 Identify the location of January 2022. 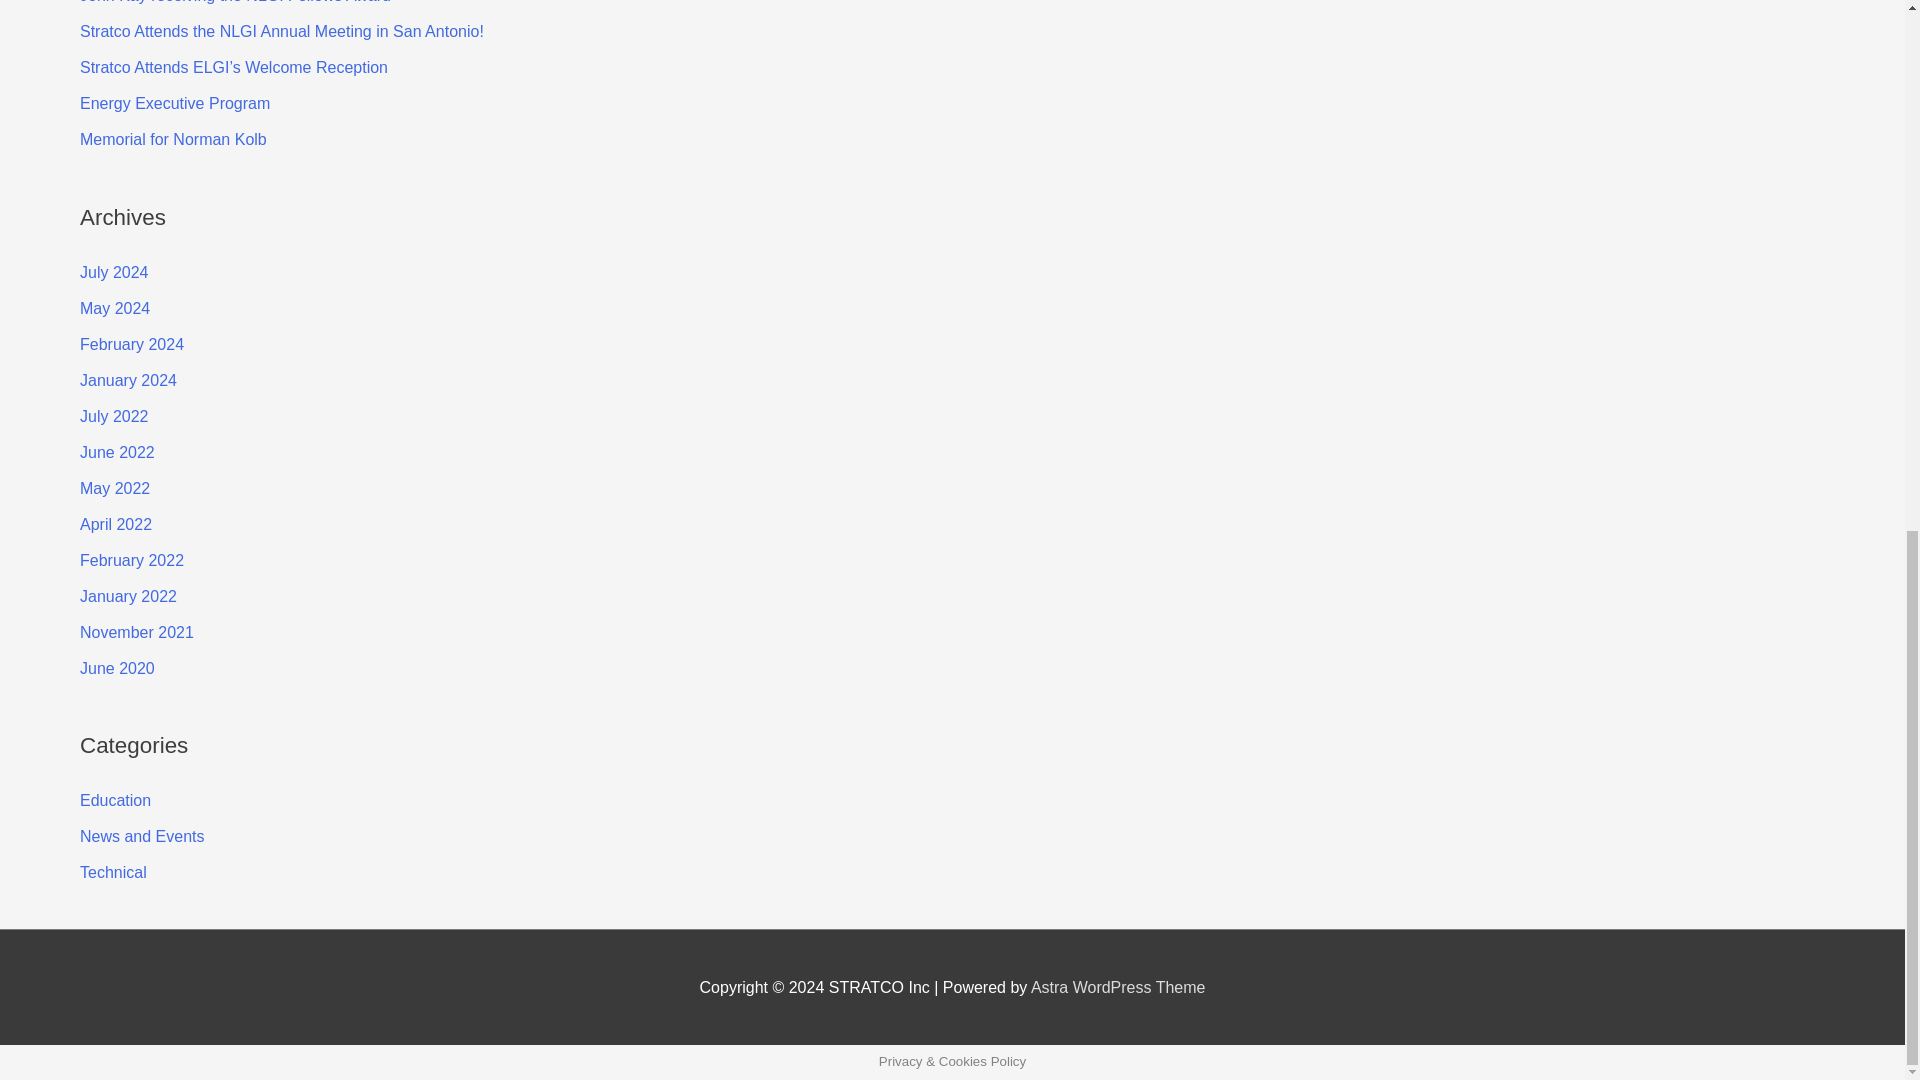
(128, 596).